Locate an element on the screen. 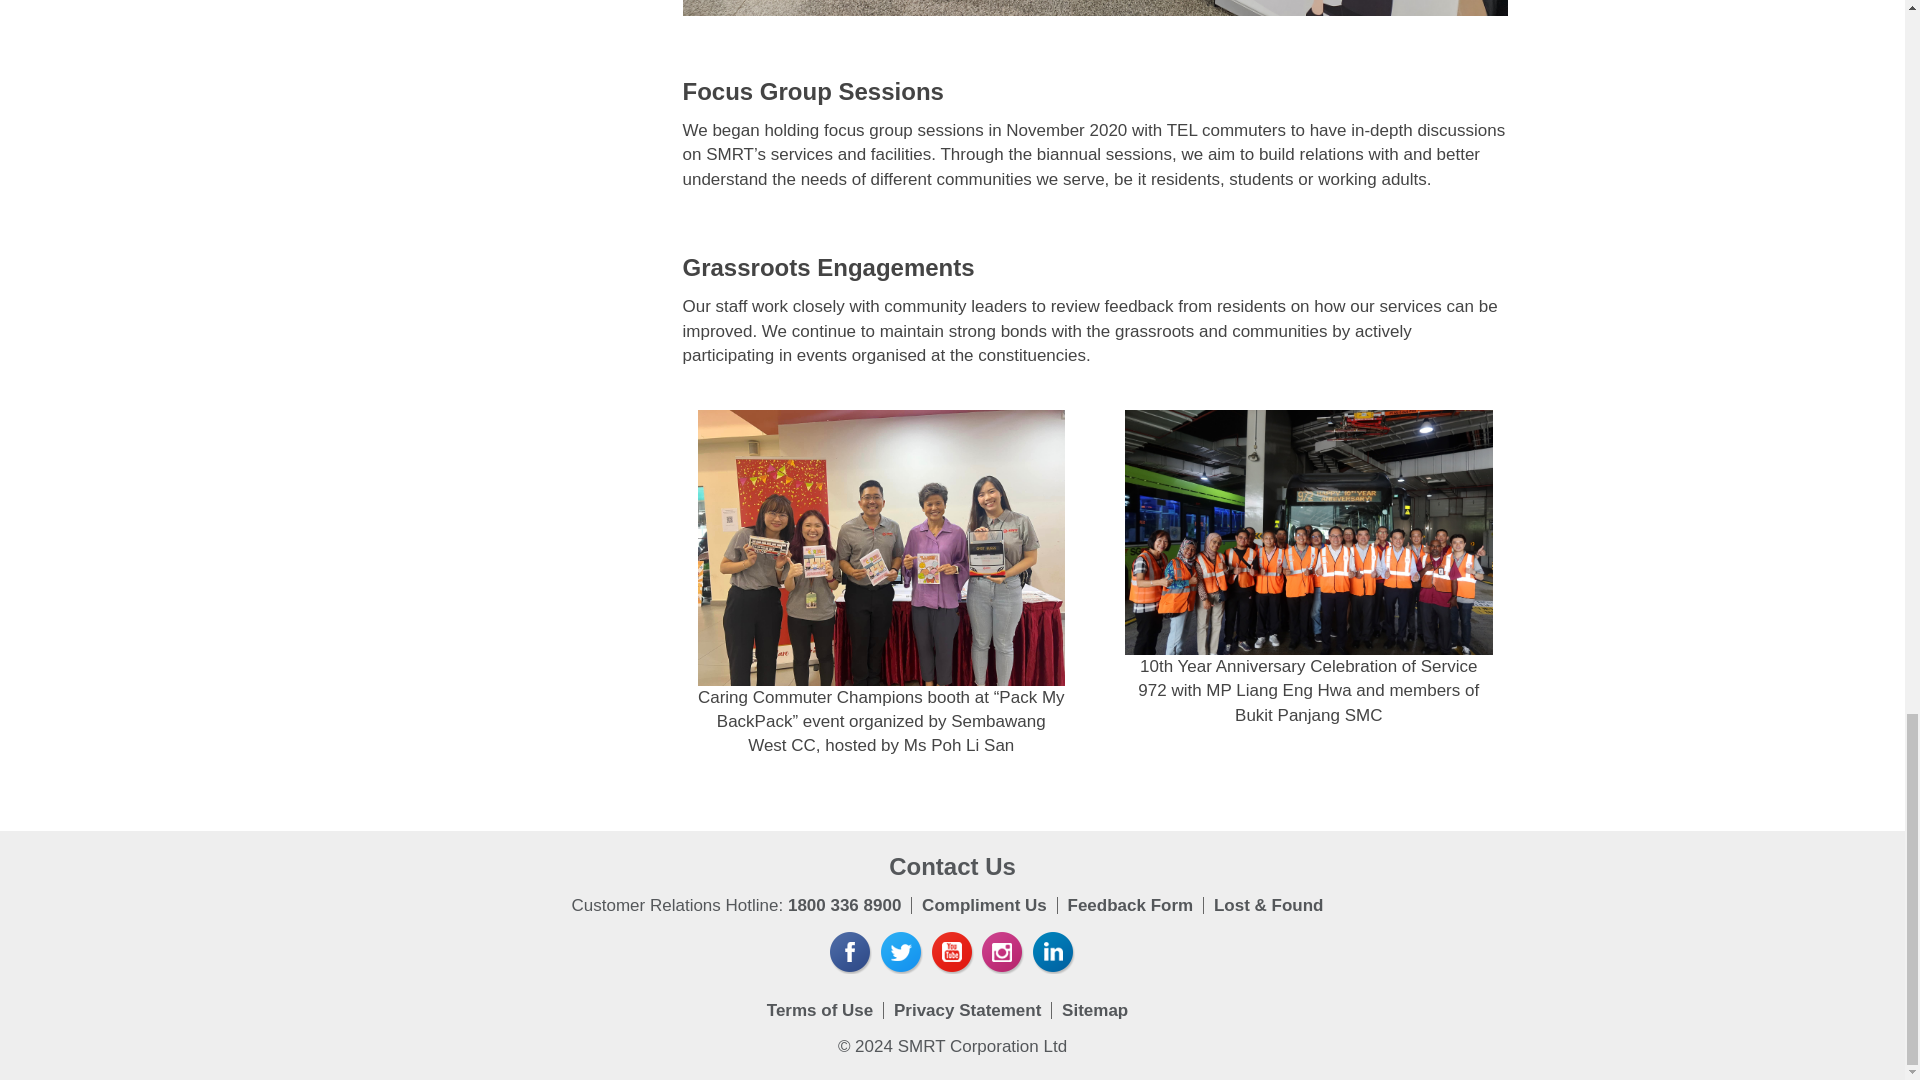 The height and width of the screenshot is (1080, 1920). Sembawang West CC is located at coordinates (882, 548).